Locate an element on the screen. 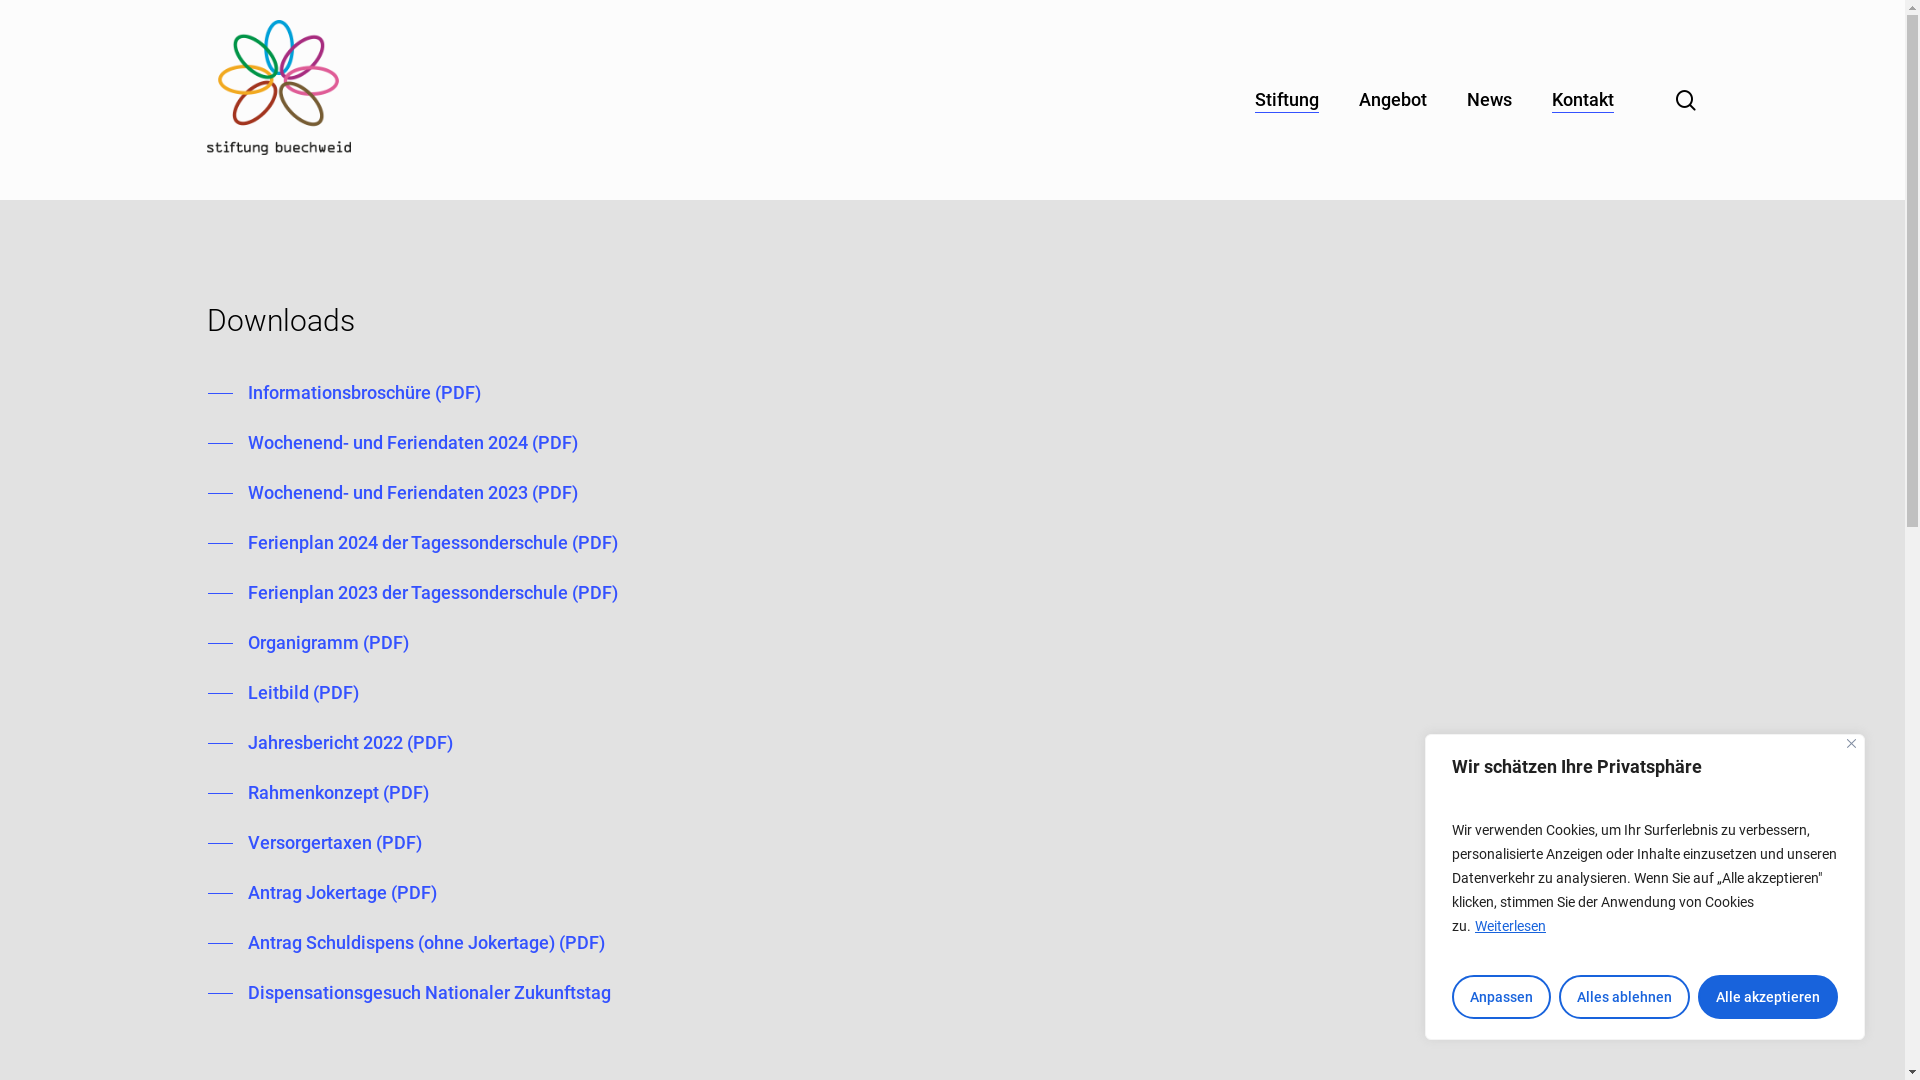  Jahresbericht 2022 (PDF) is located at coordinates (330, 743).